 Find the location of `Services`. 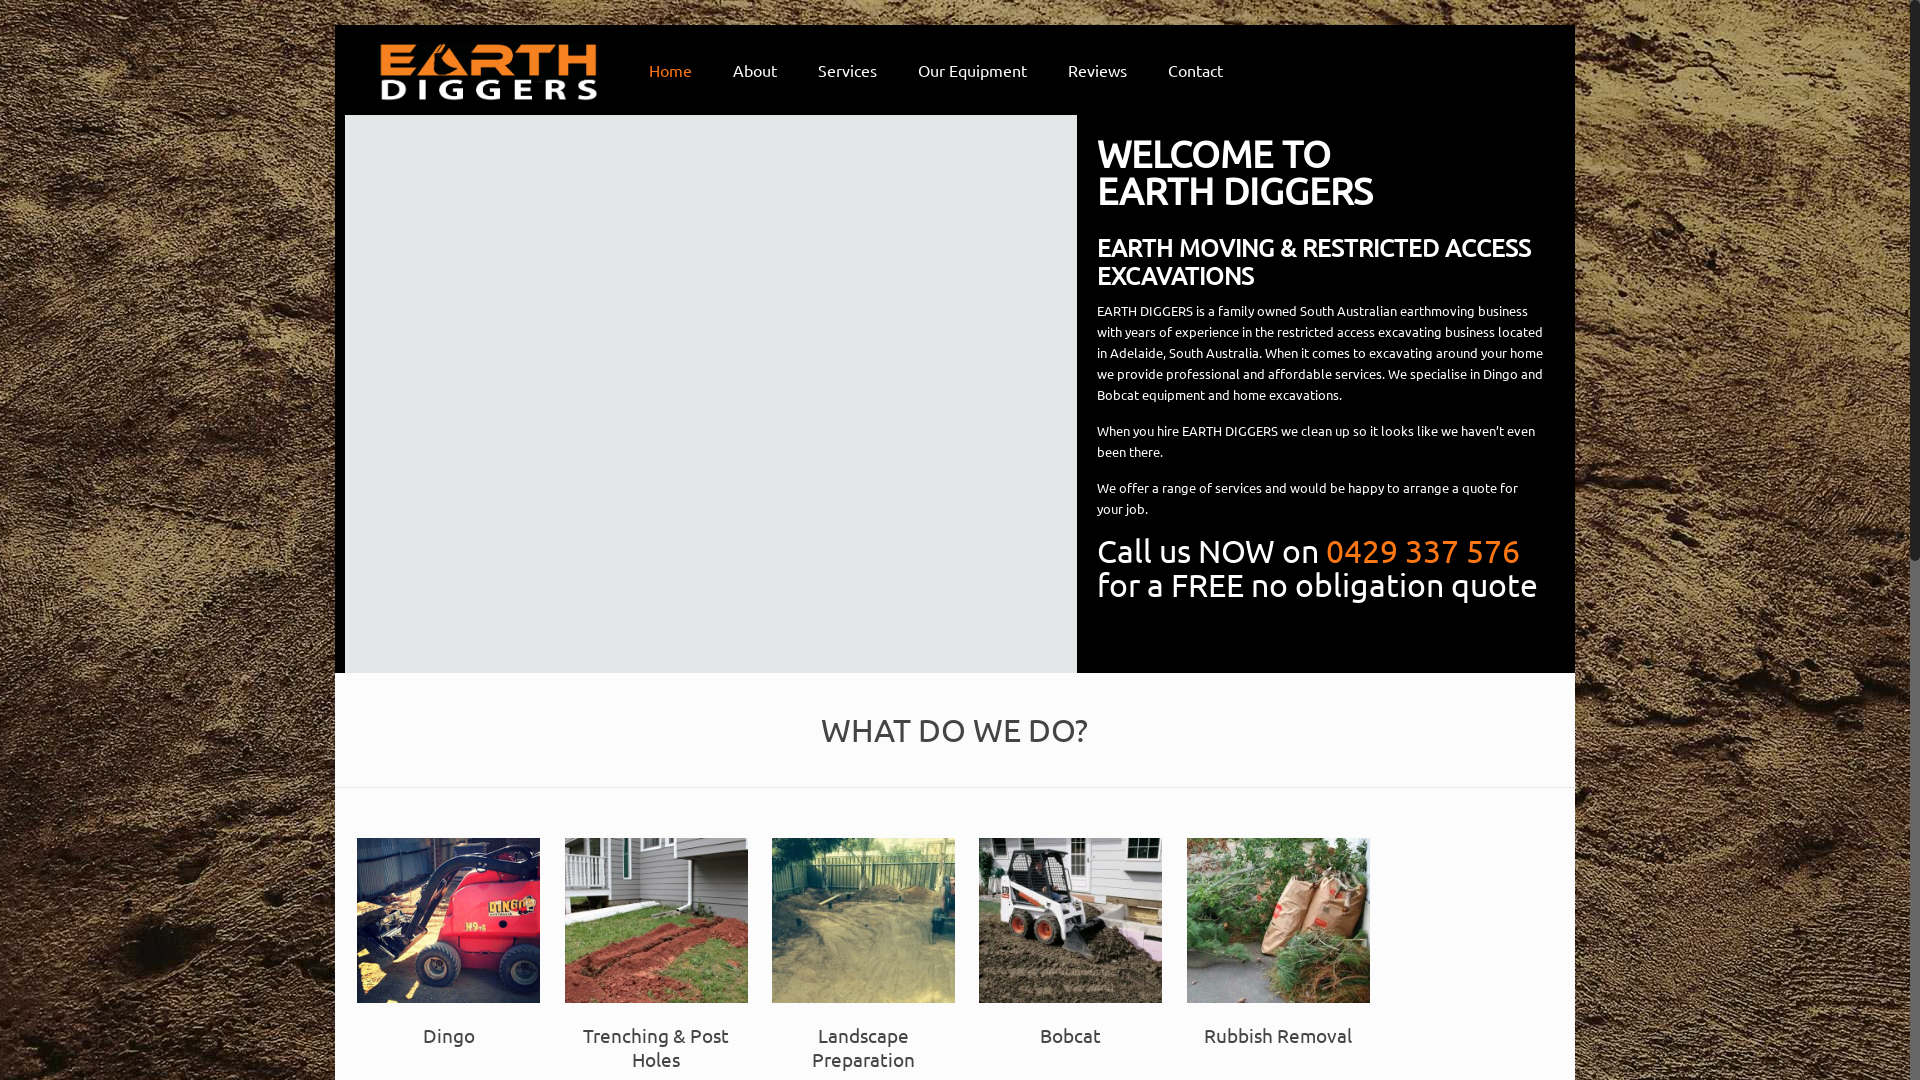

Services is located at coordinates (848, 70).